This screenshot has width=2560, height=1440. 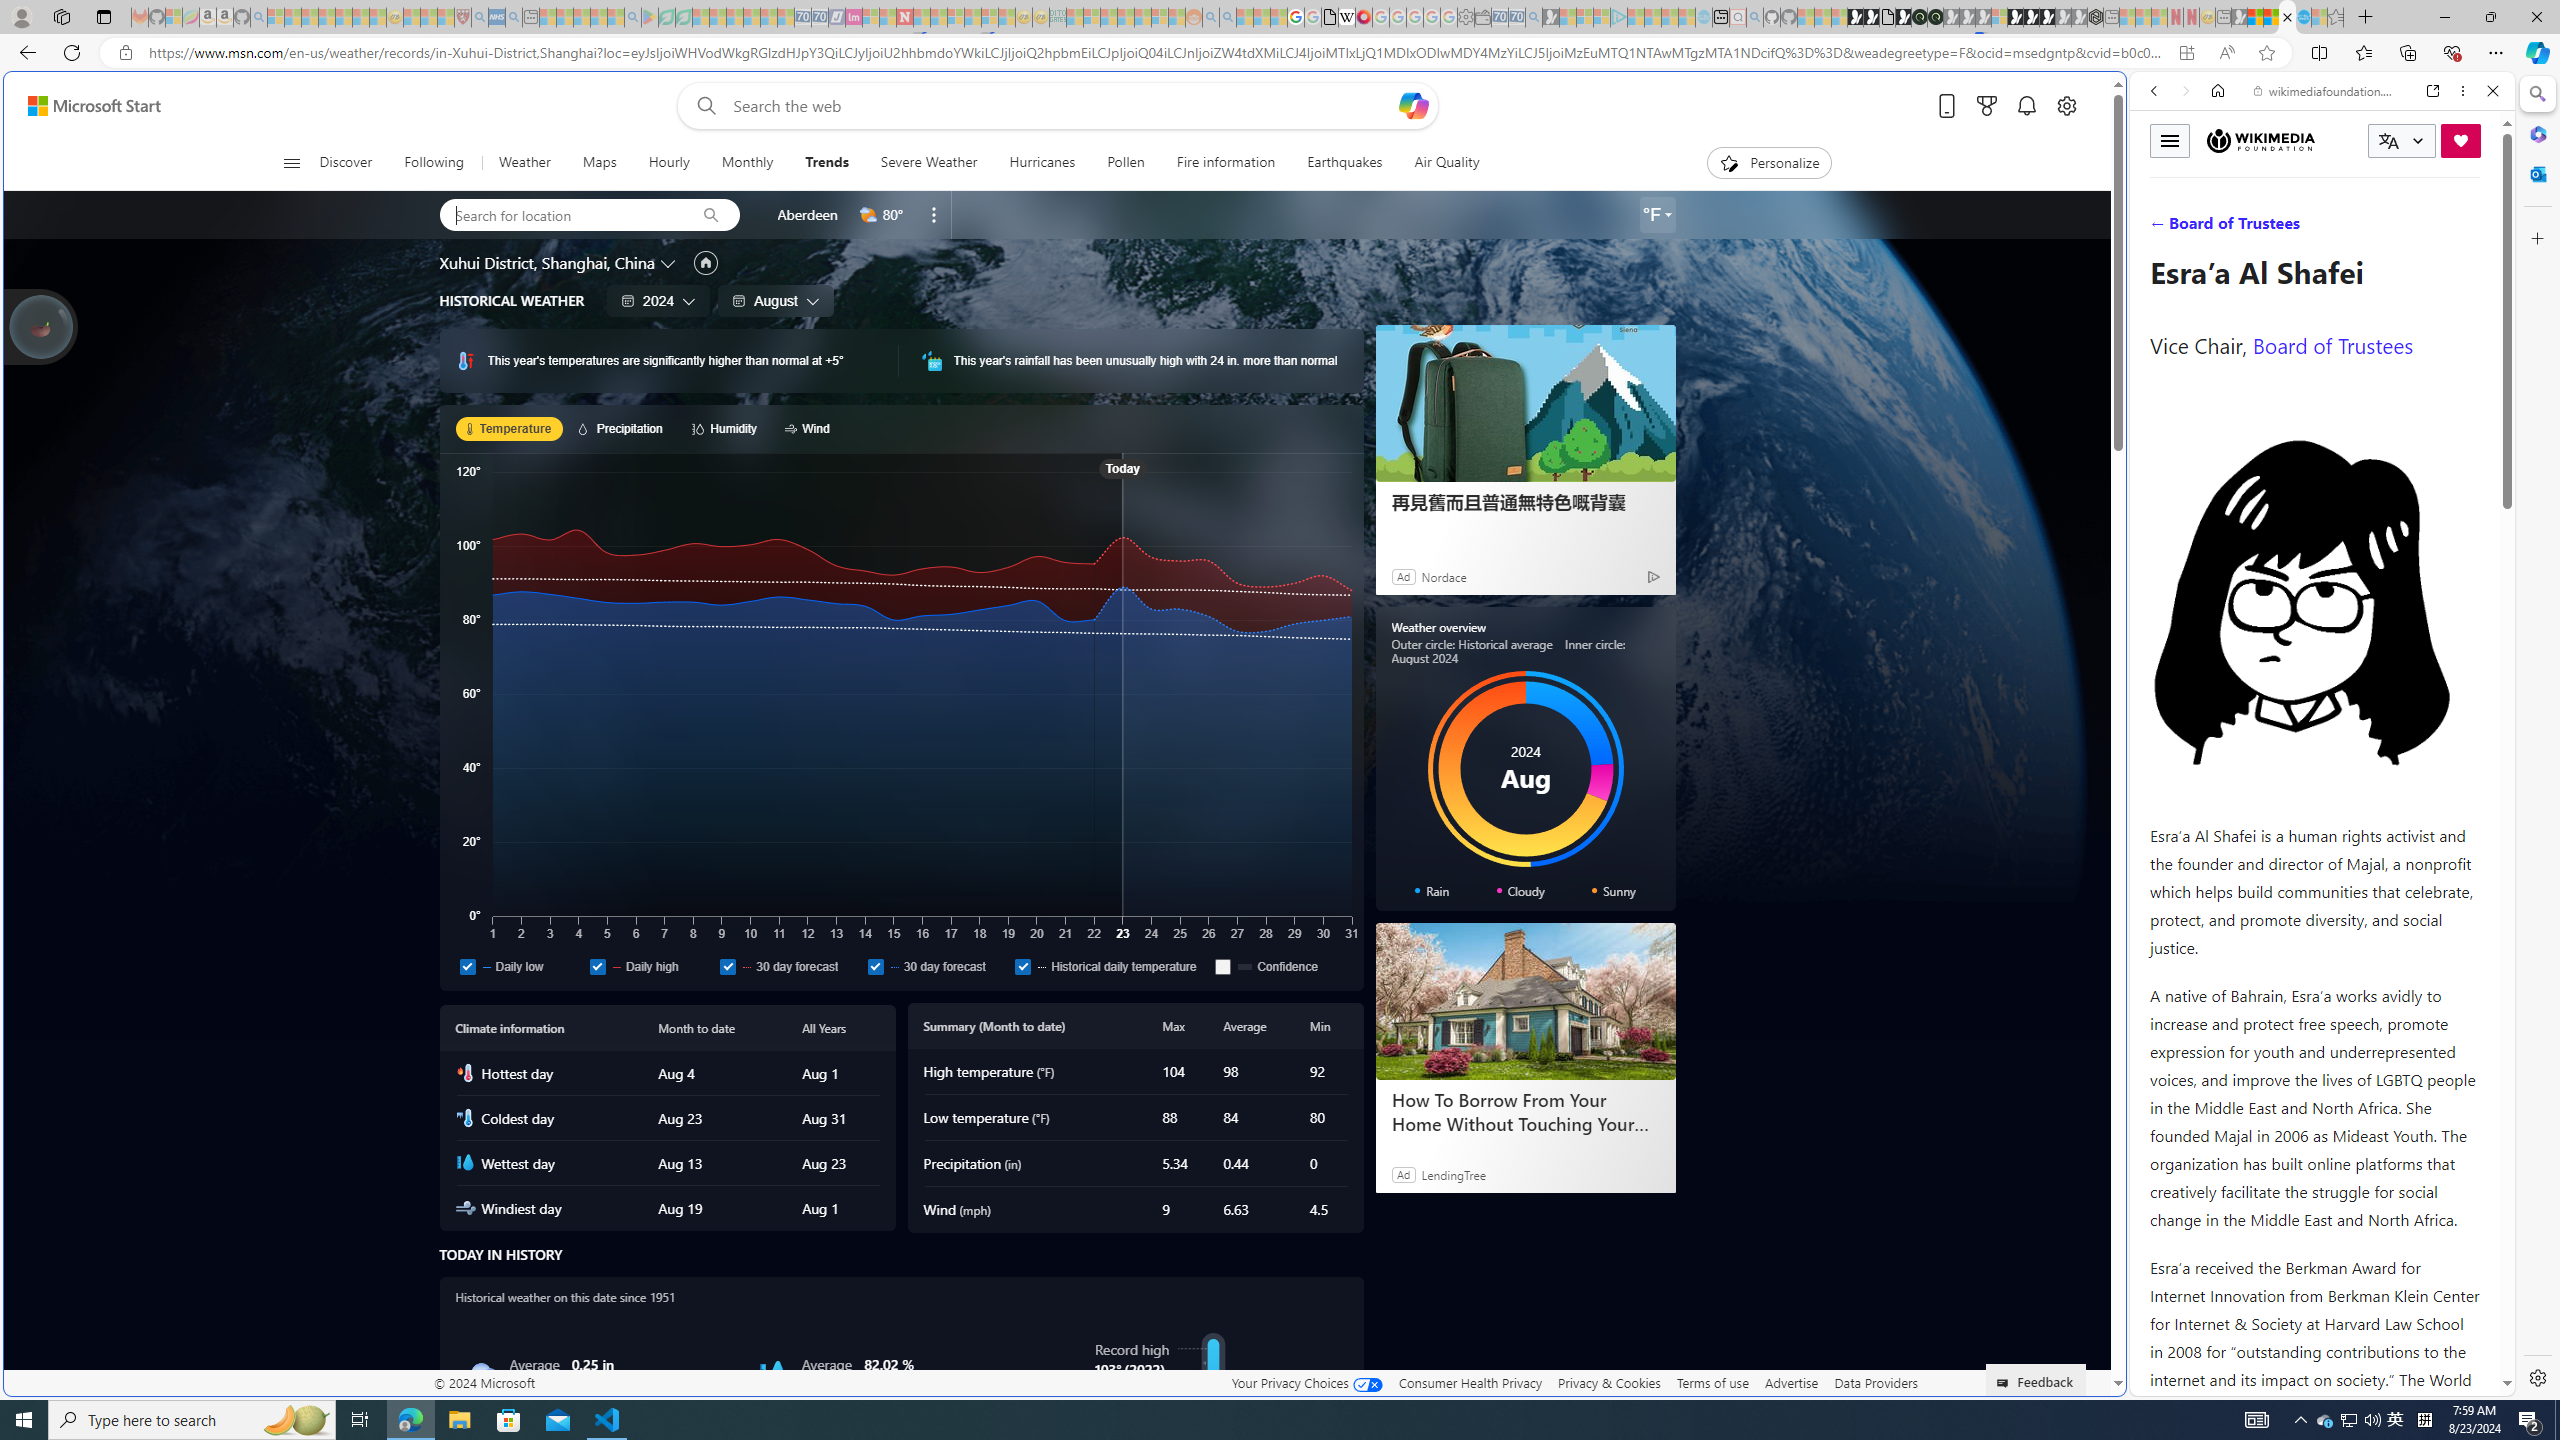 What do you see at coordinates (1042, 163) in the screenshot?
I see `Hurricanes` at bounding box center [1042, 163].